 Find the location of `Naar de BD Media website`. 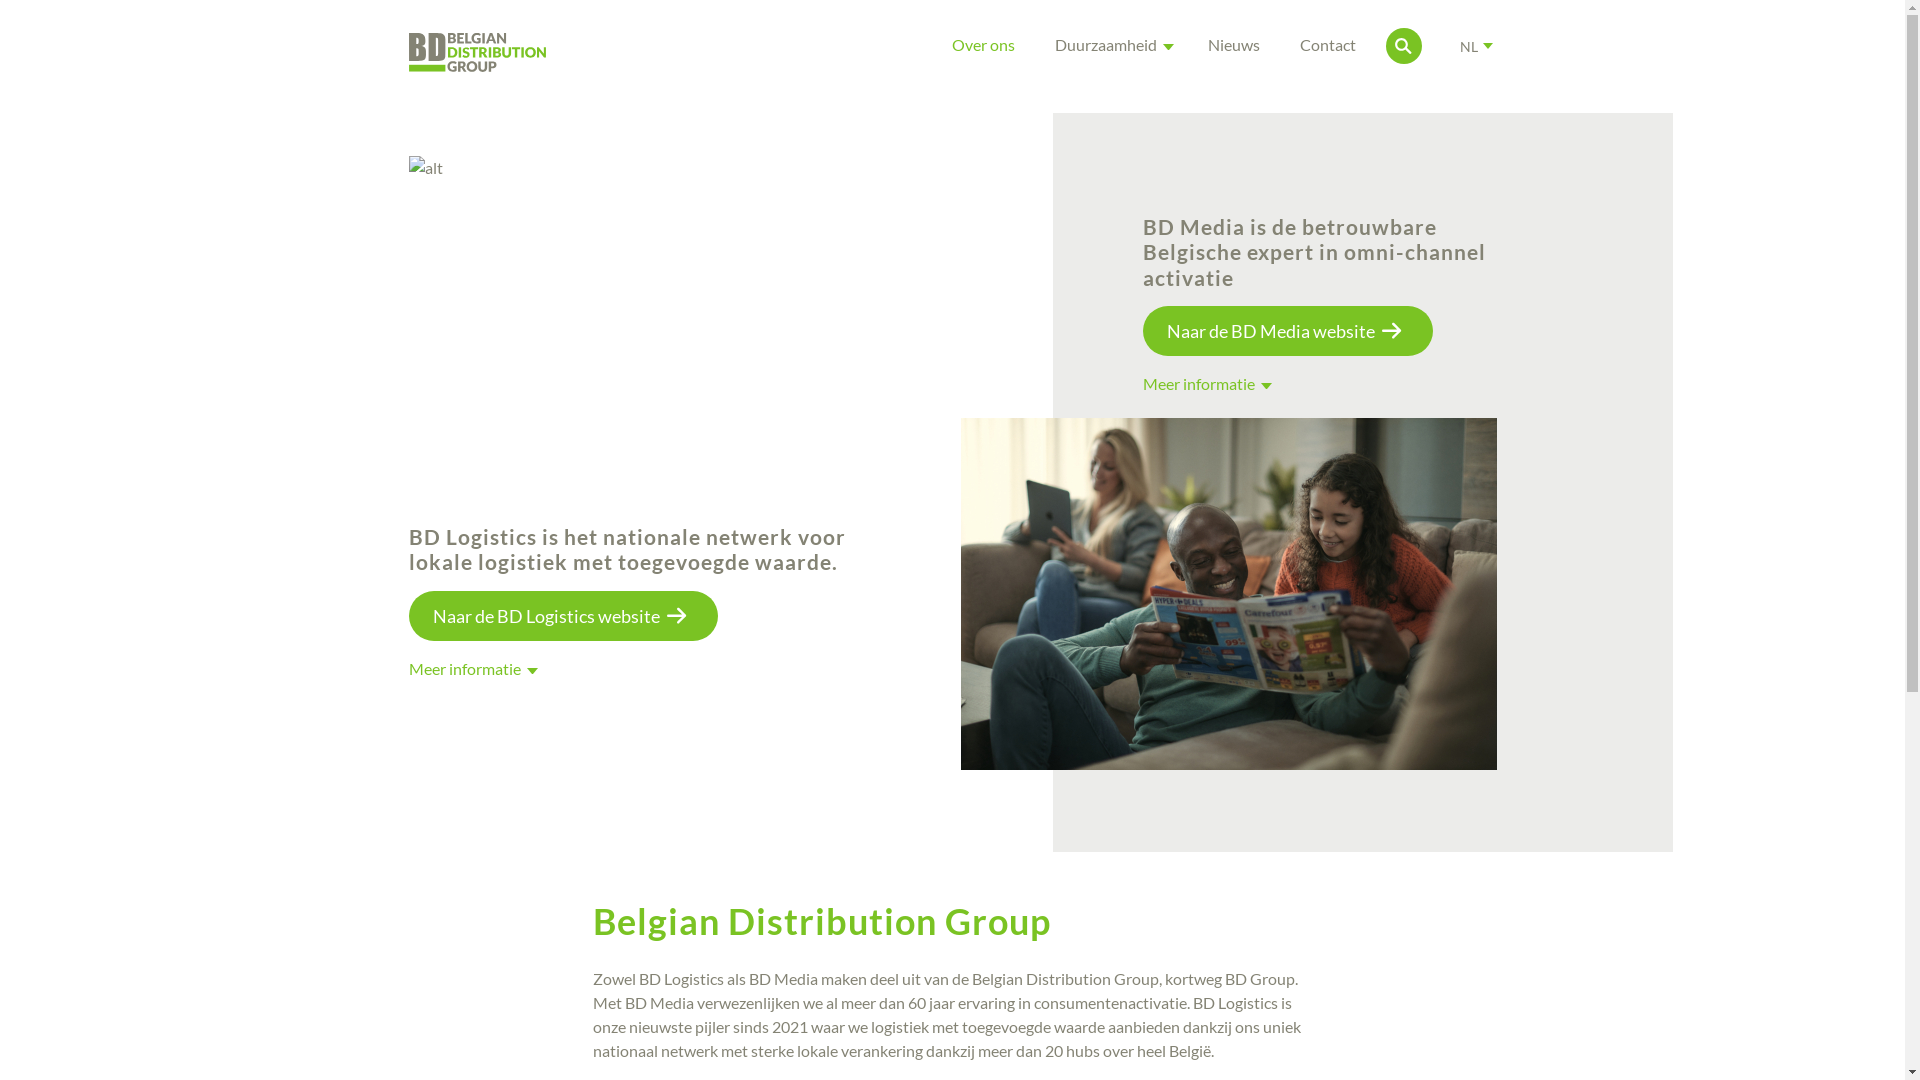

Naar de BD Media website is located at coordinates (1288, 331).